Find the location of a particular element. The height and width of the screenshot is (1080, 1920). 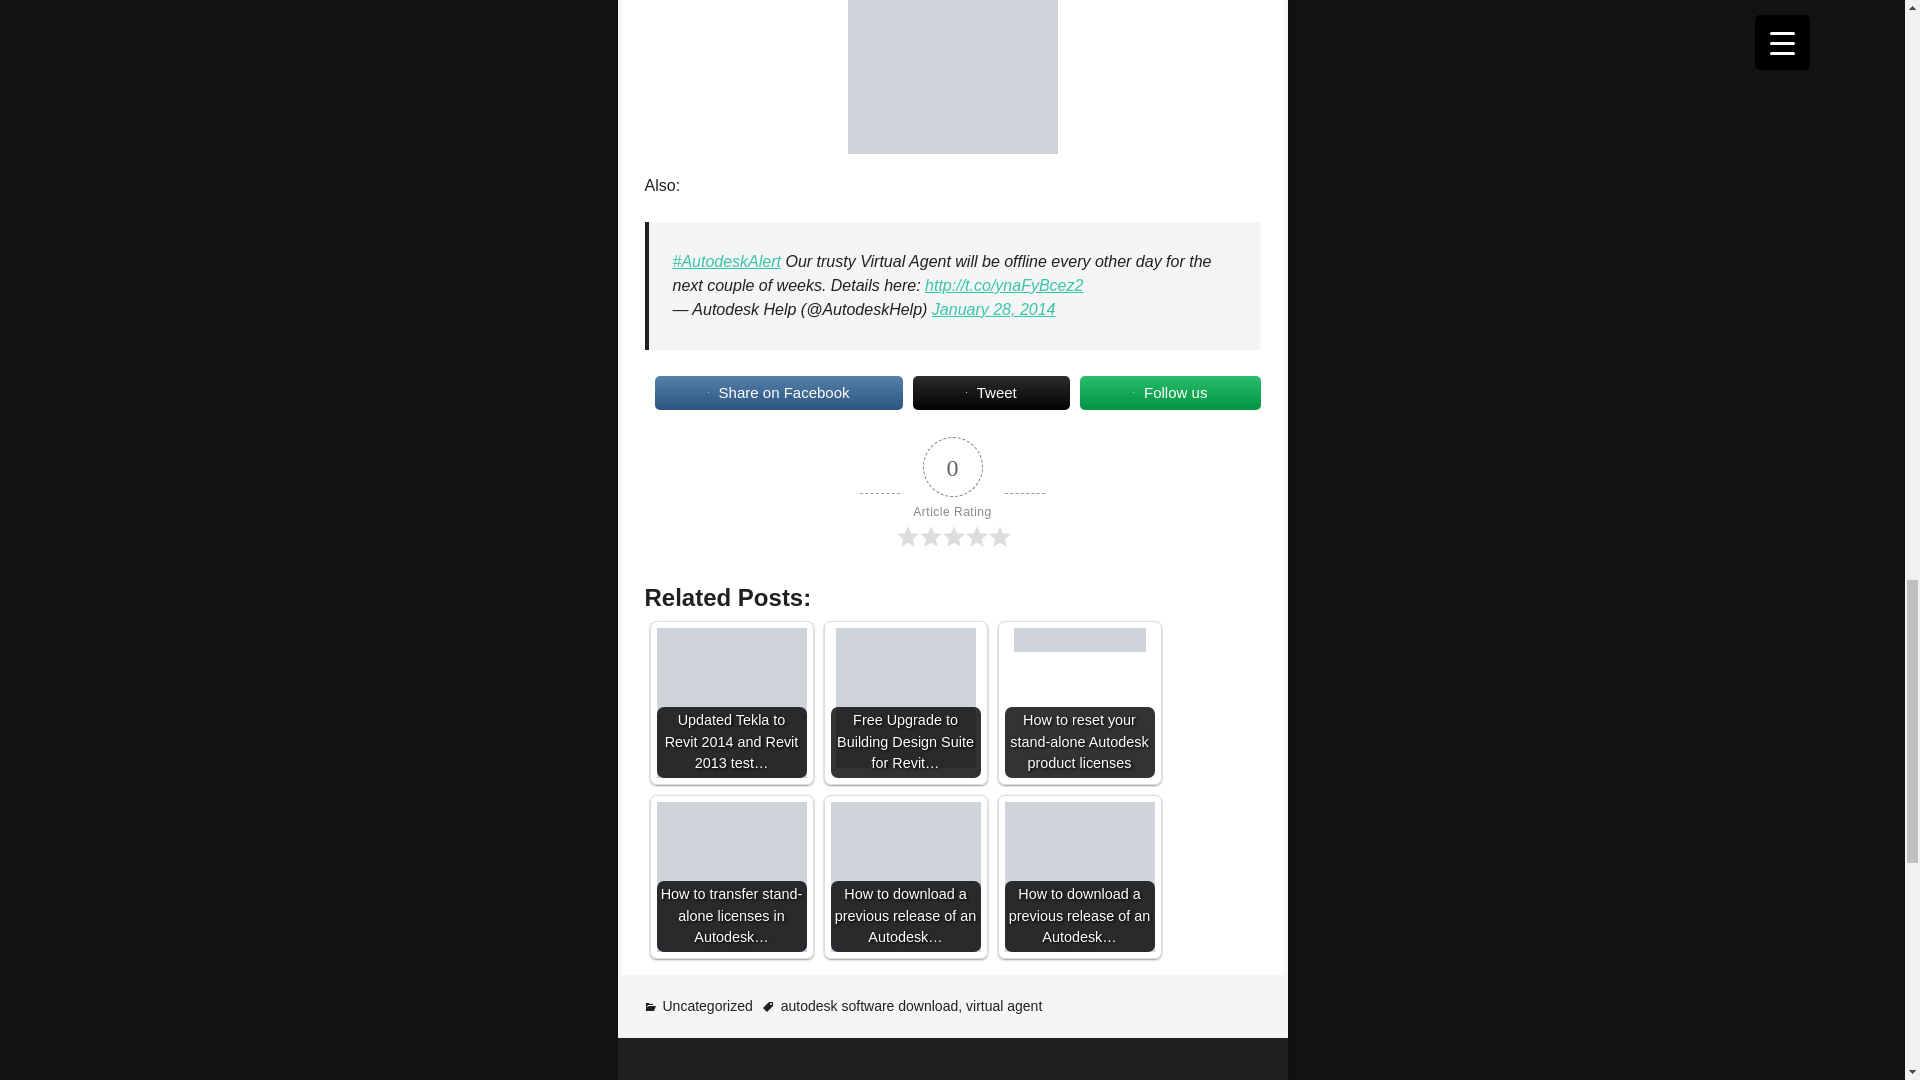

Follow us is located at coordinates (1170, 392).